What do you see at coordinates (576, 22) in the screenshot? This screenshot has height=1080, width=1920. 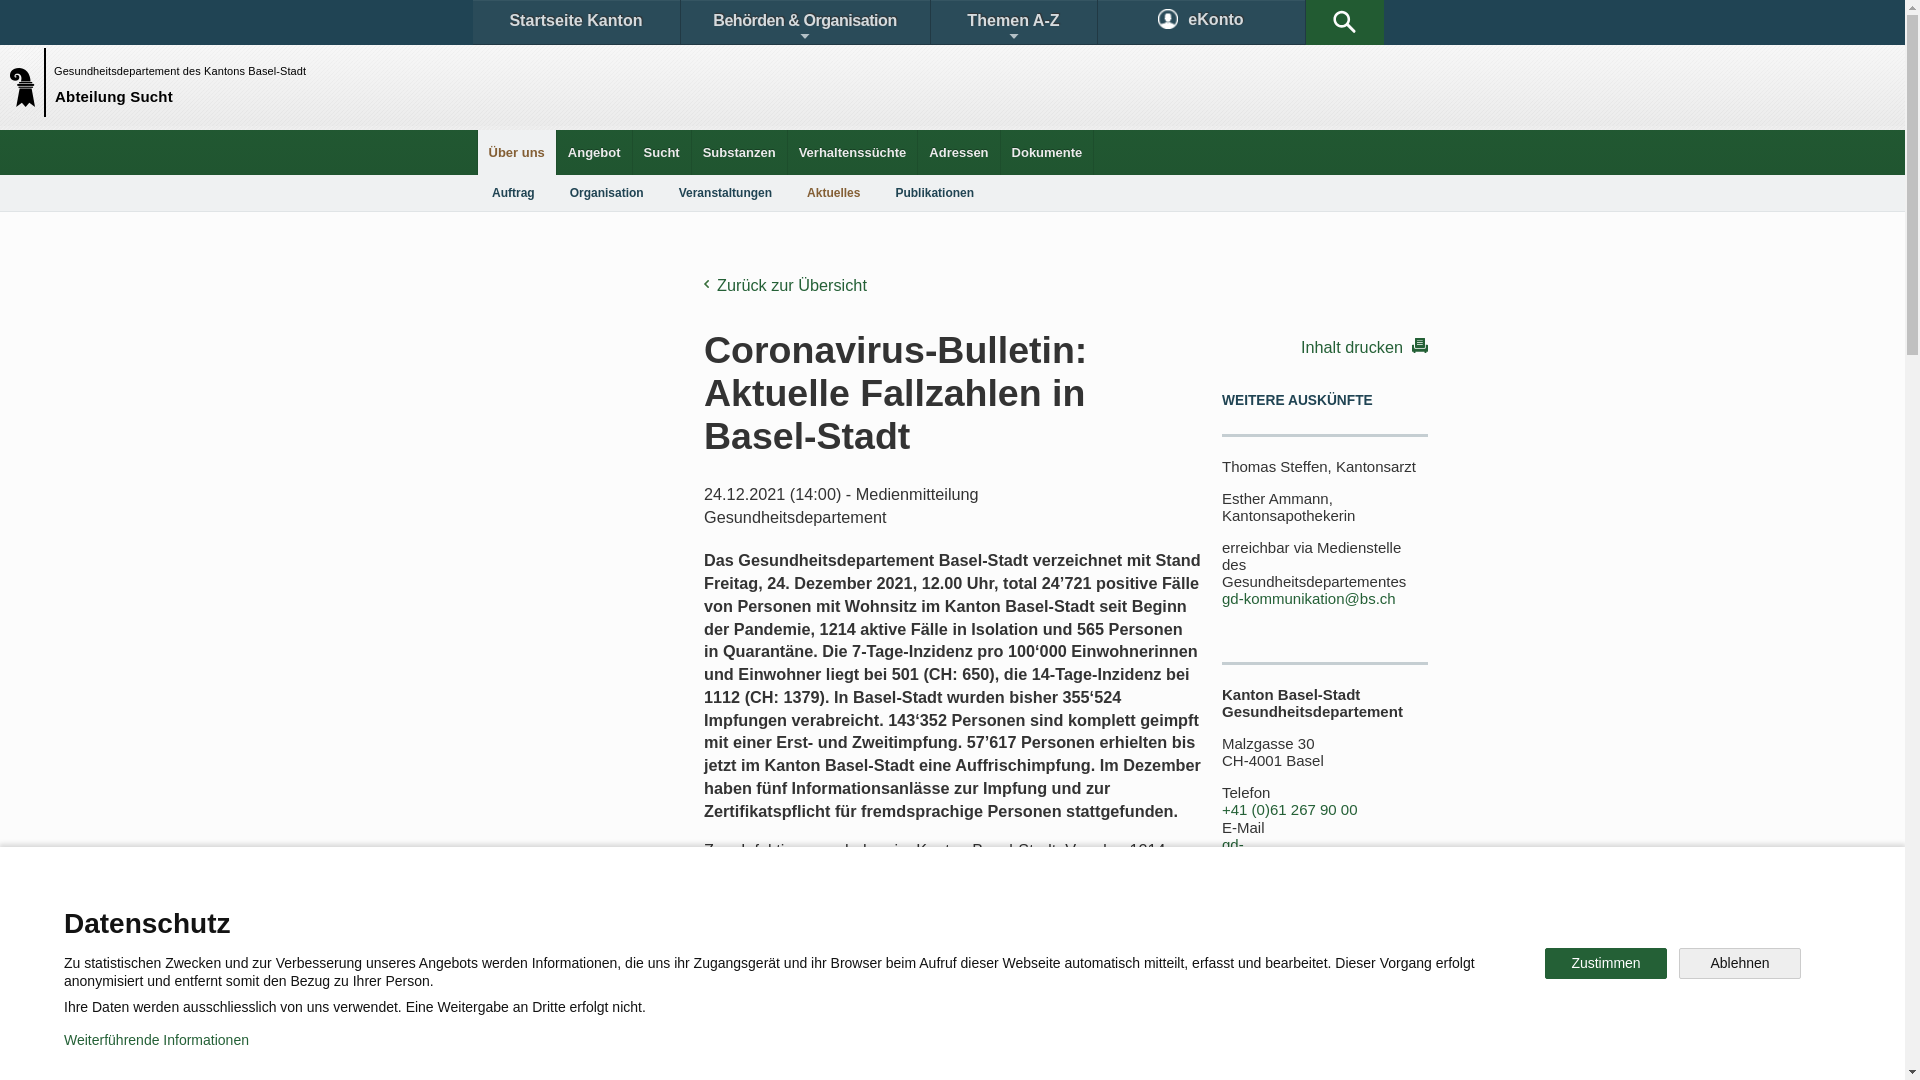 I see `Startseite Kanton` at bounding box center [576, 22].